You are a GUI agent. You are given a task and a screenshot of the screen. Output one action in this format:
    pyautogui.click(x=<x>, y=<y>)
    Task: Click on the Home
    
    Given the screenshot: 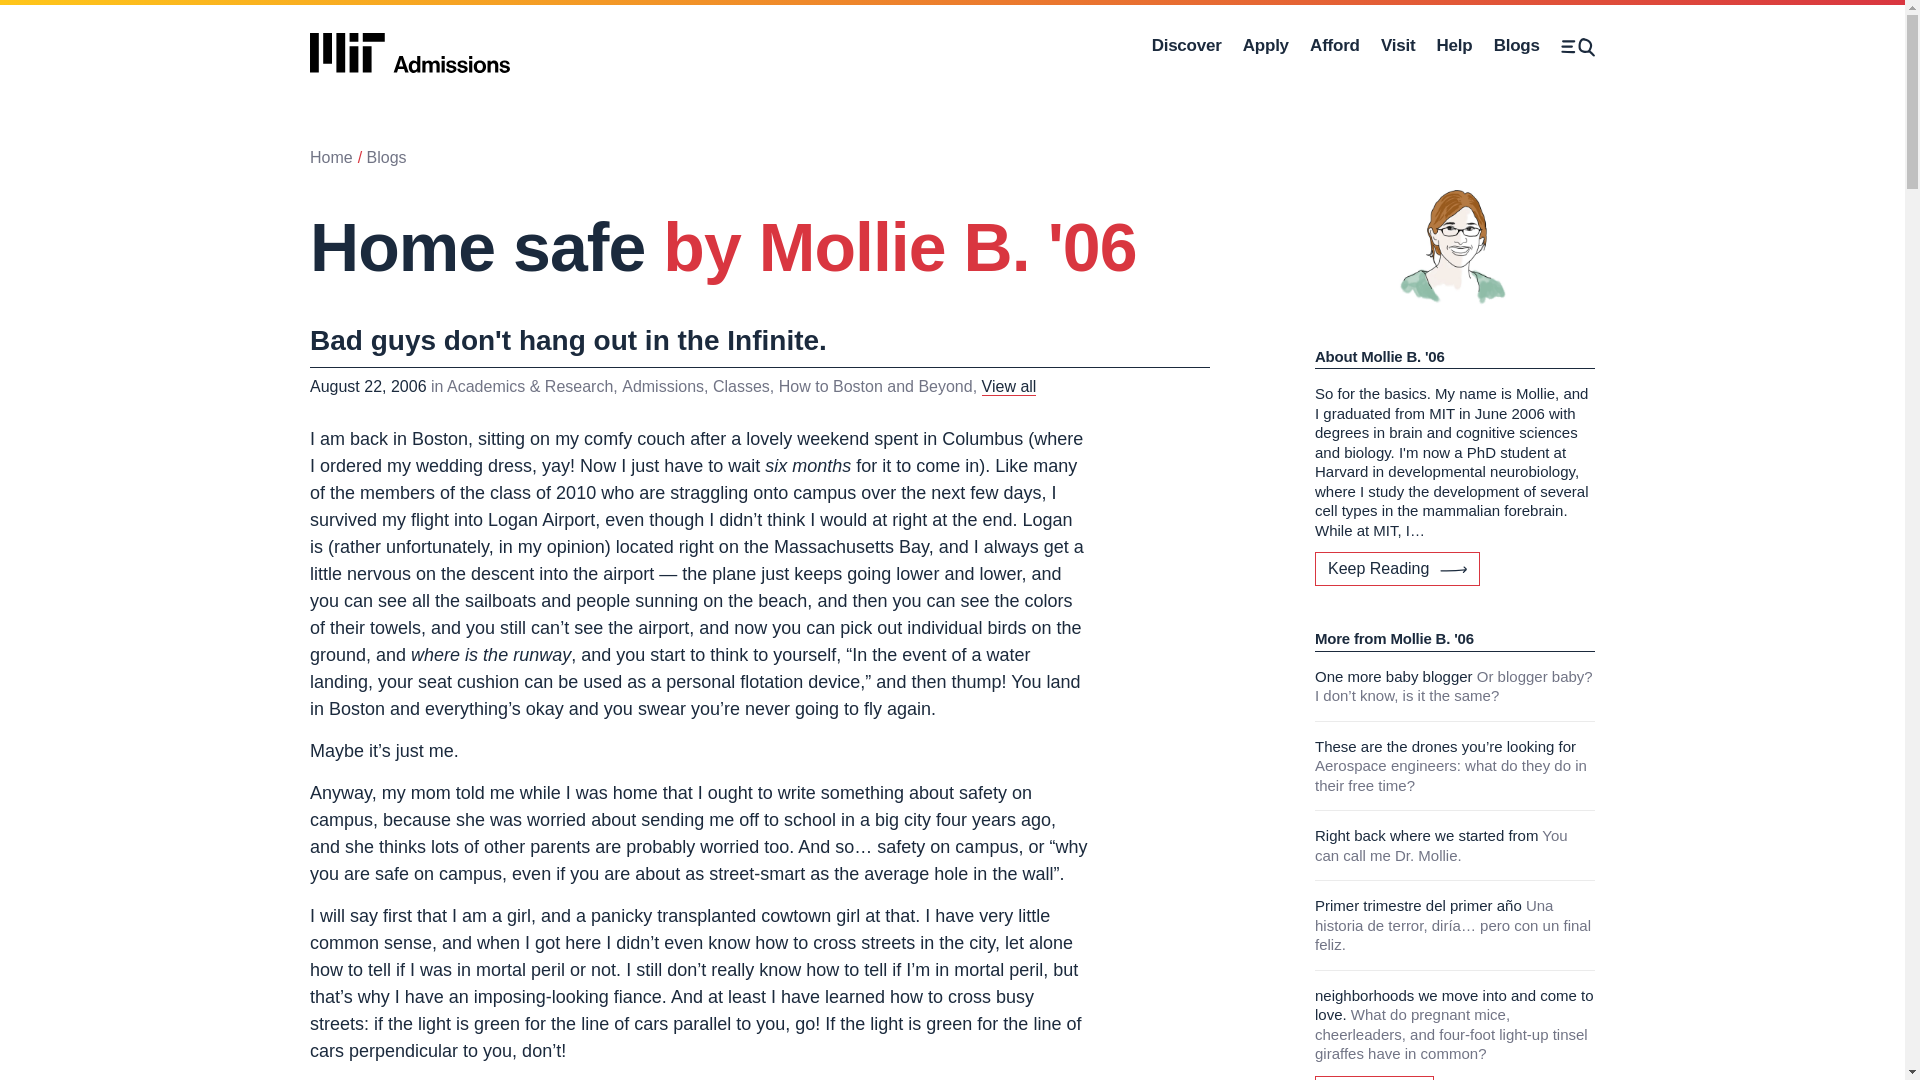 What is the action you would take?
    pyautogui.click(x=331, y=158)
    